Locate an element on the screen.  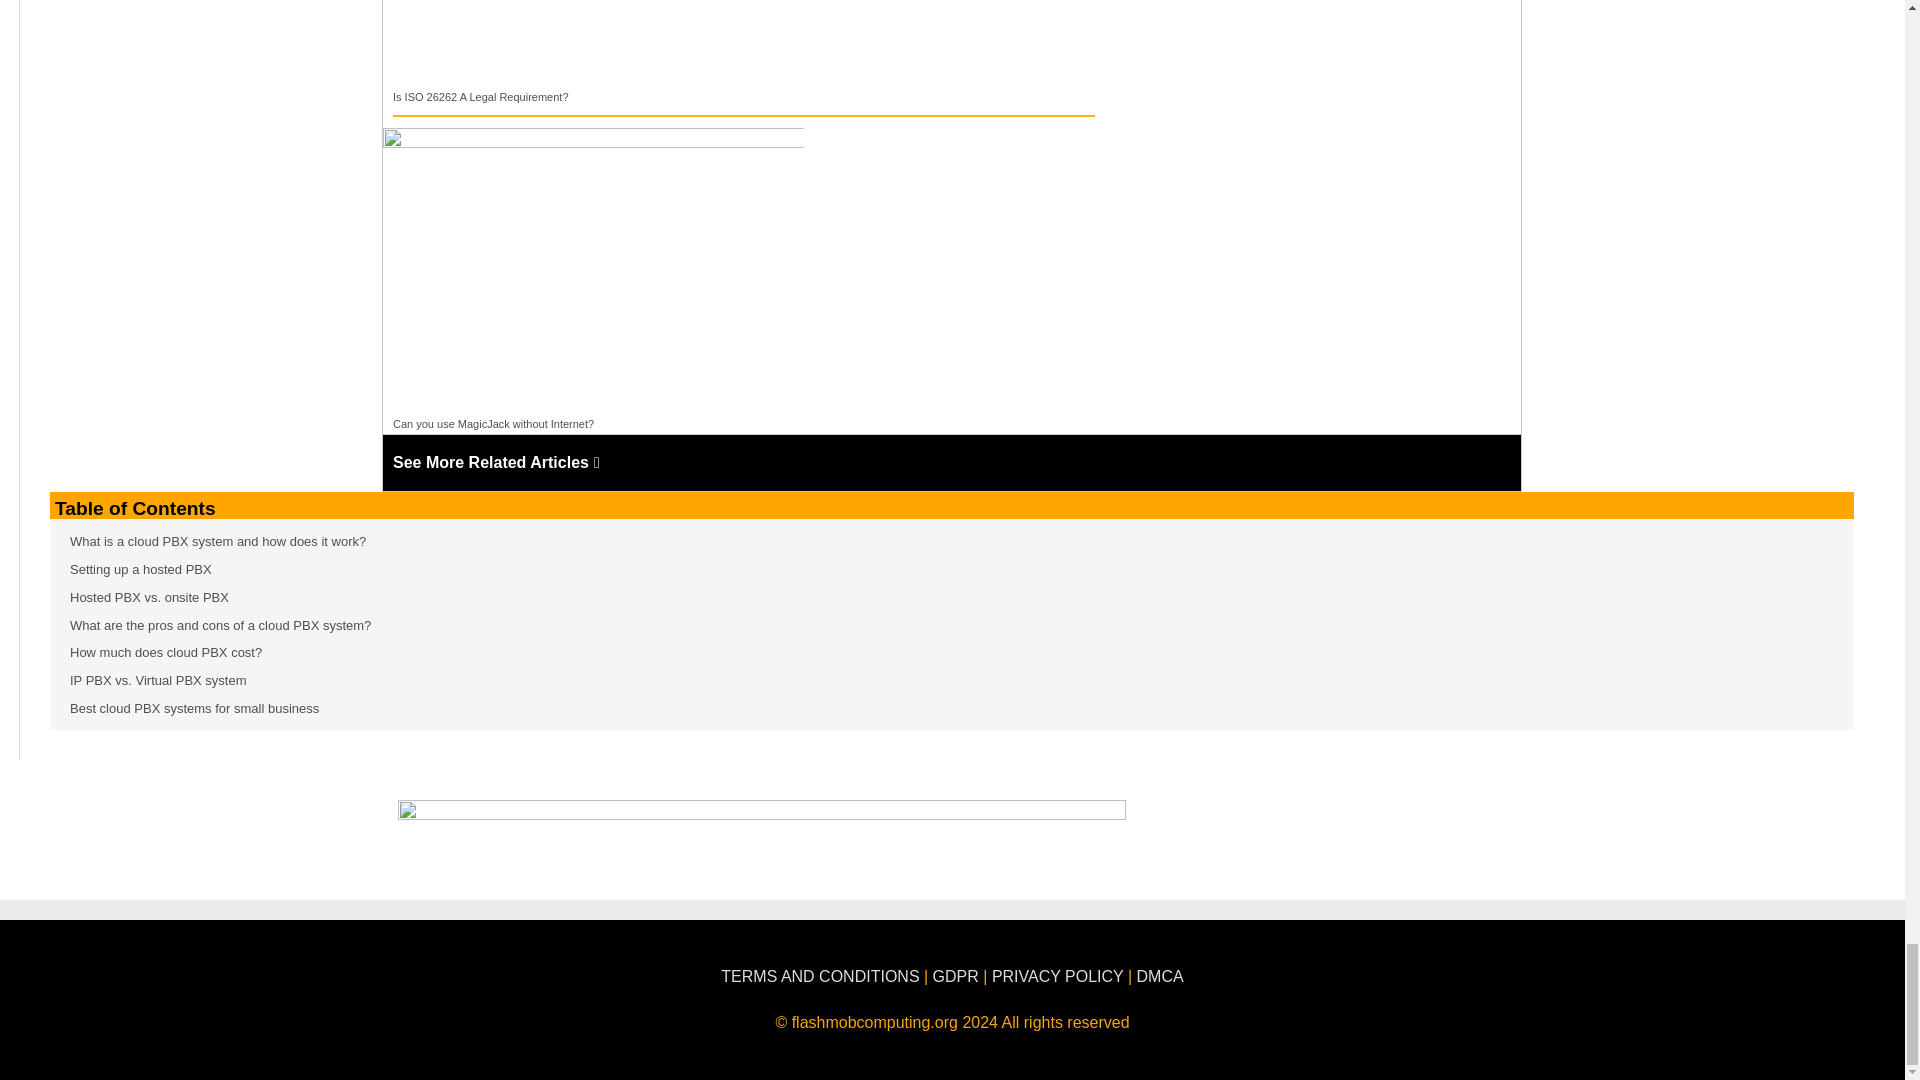
Is ISO 26262 A Legal Requirement? is located at coordinates (480, 96).